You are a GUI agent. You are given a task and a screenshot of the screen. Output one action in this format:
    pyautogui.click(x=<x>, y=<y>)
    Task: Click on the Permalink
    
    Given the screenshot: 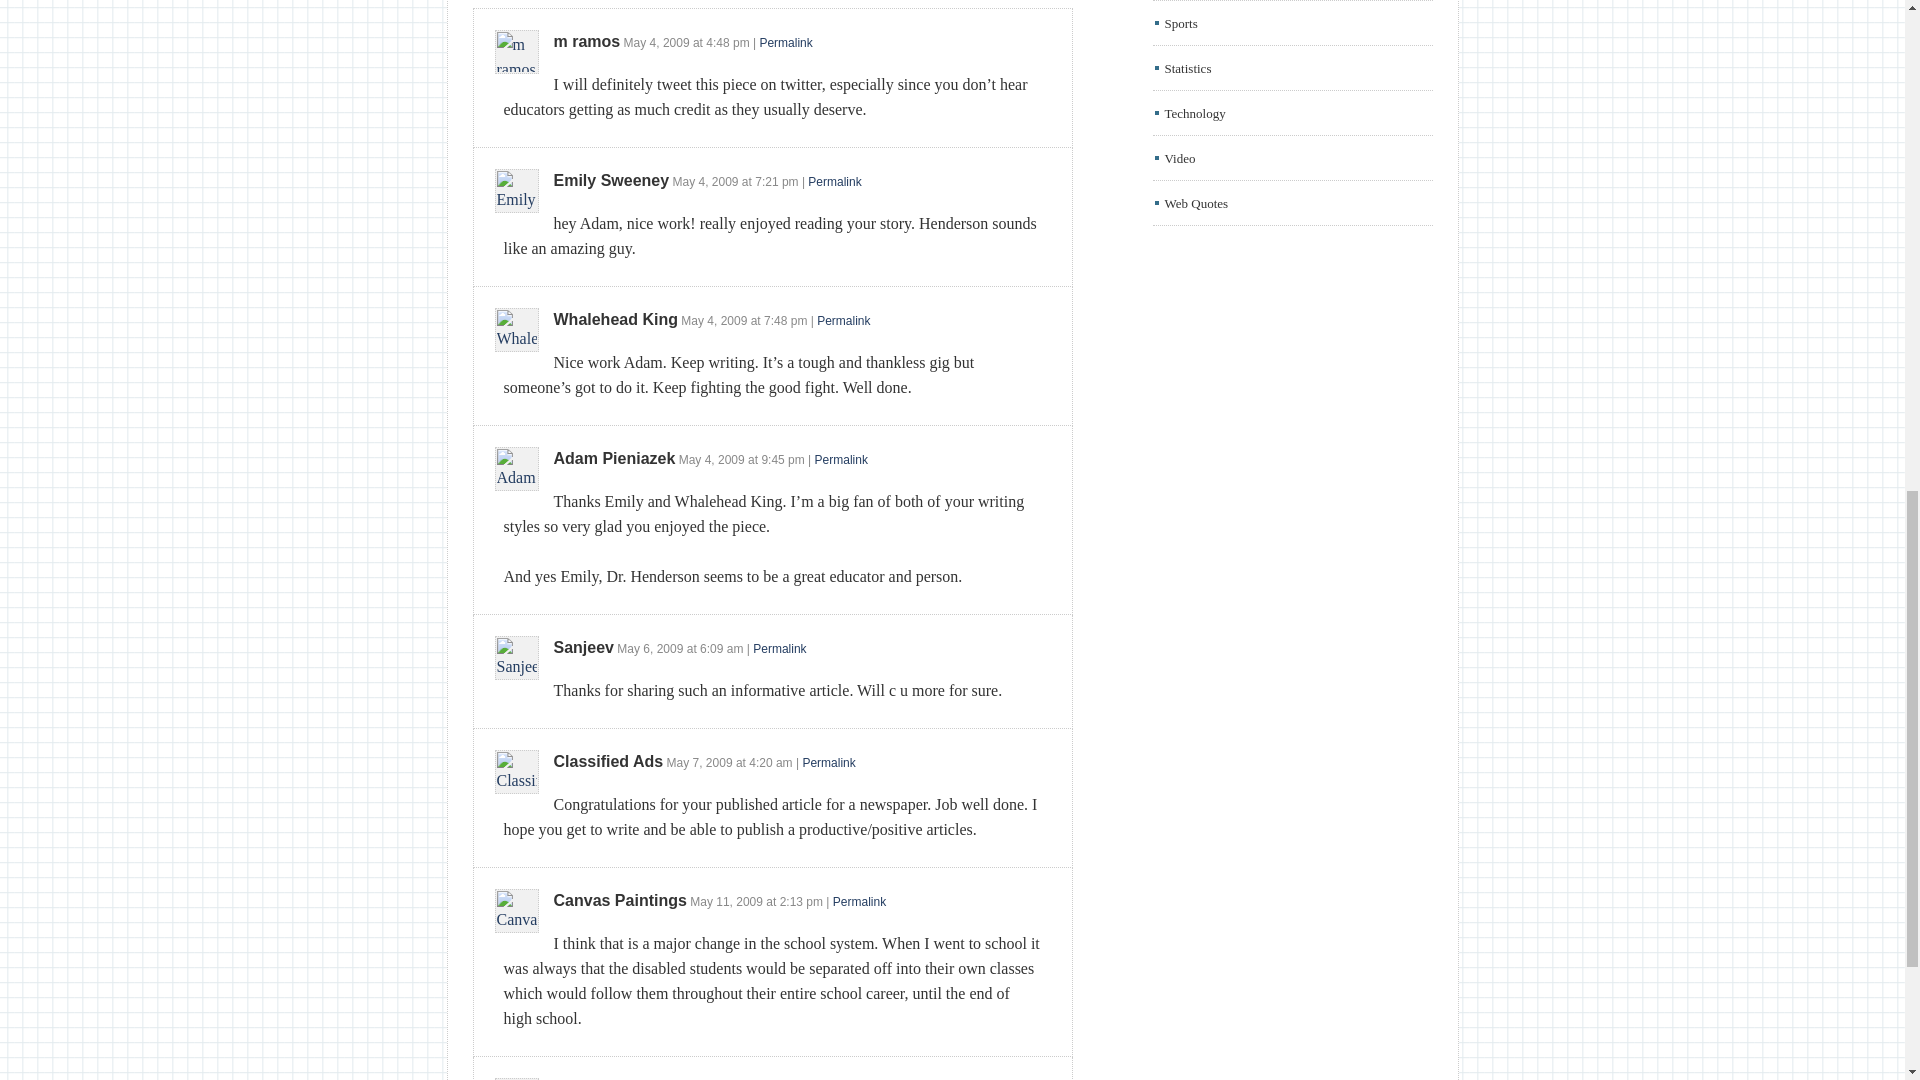 What is the action you would take?
    pyautogui.click(x=843, y=321)
    